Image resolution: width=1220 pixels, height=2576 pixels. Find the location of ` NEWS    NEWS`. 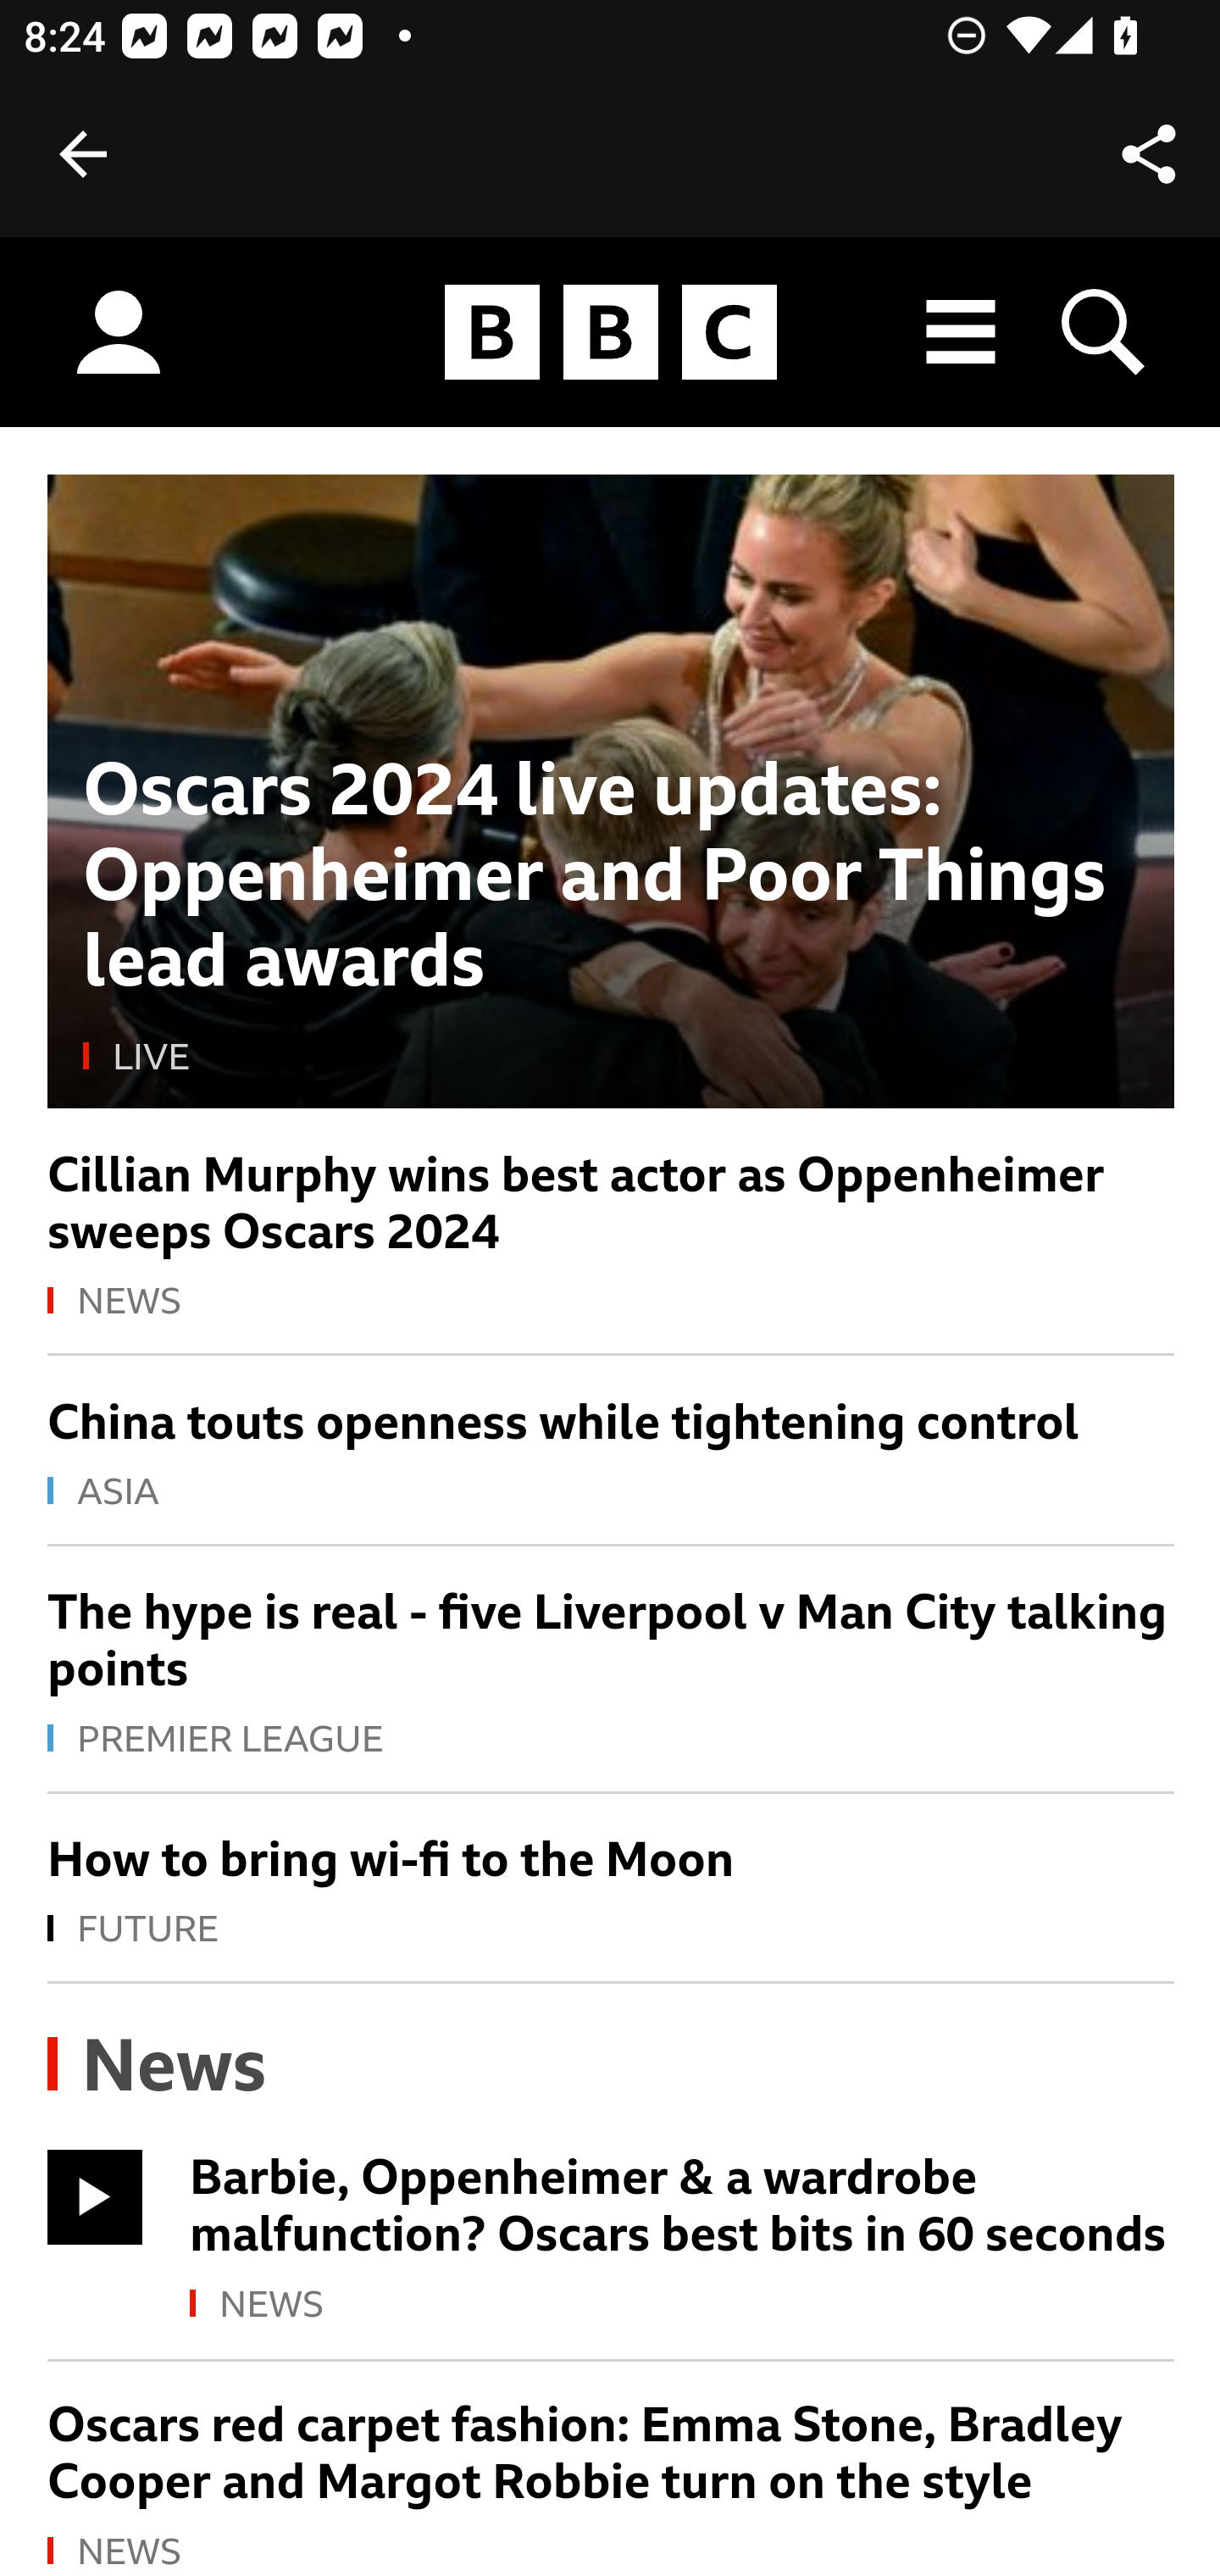

 NEWS    NEWS is located at coordinates (612, 1302).